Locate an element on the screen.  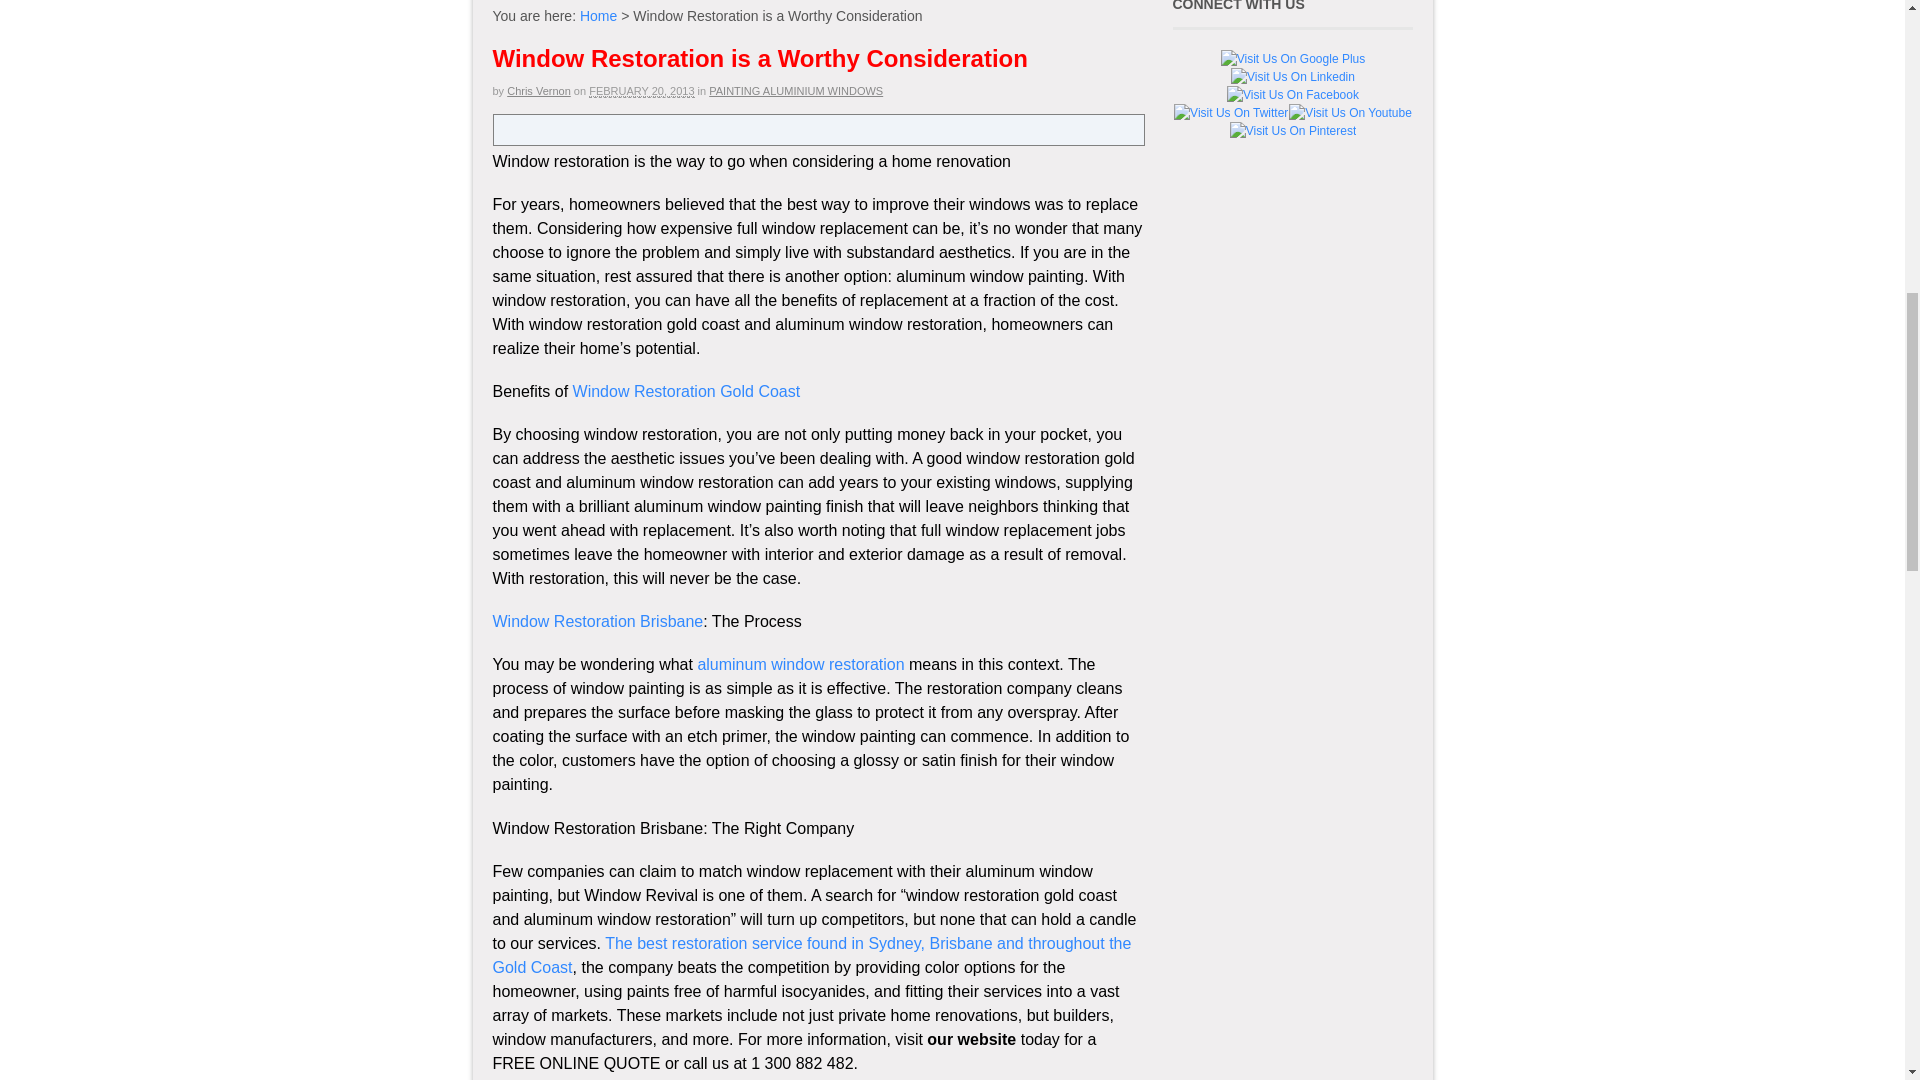
Window Restoration Gold Coast is located at coordinates (686, 391).